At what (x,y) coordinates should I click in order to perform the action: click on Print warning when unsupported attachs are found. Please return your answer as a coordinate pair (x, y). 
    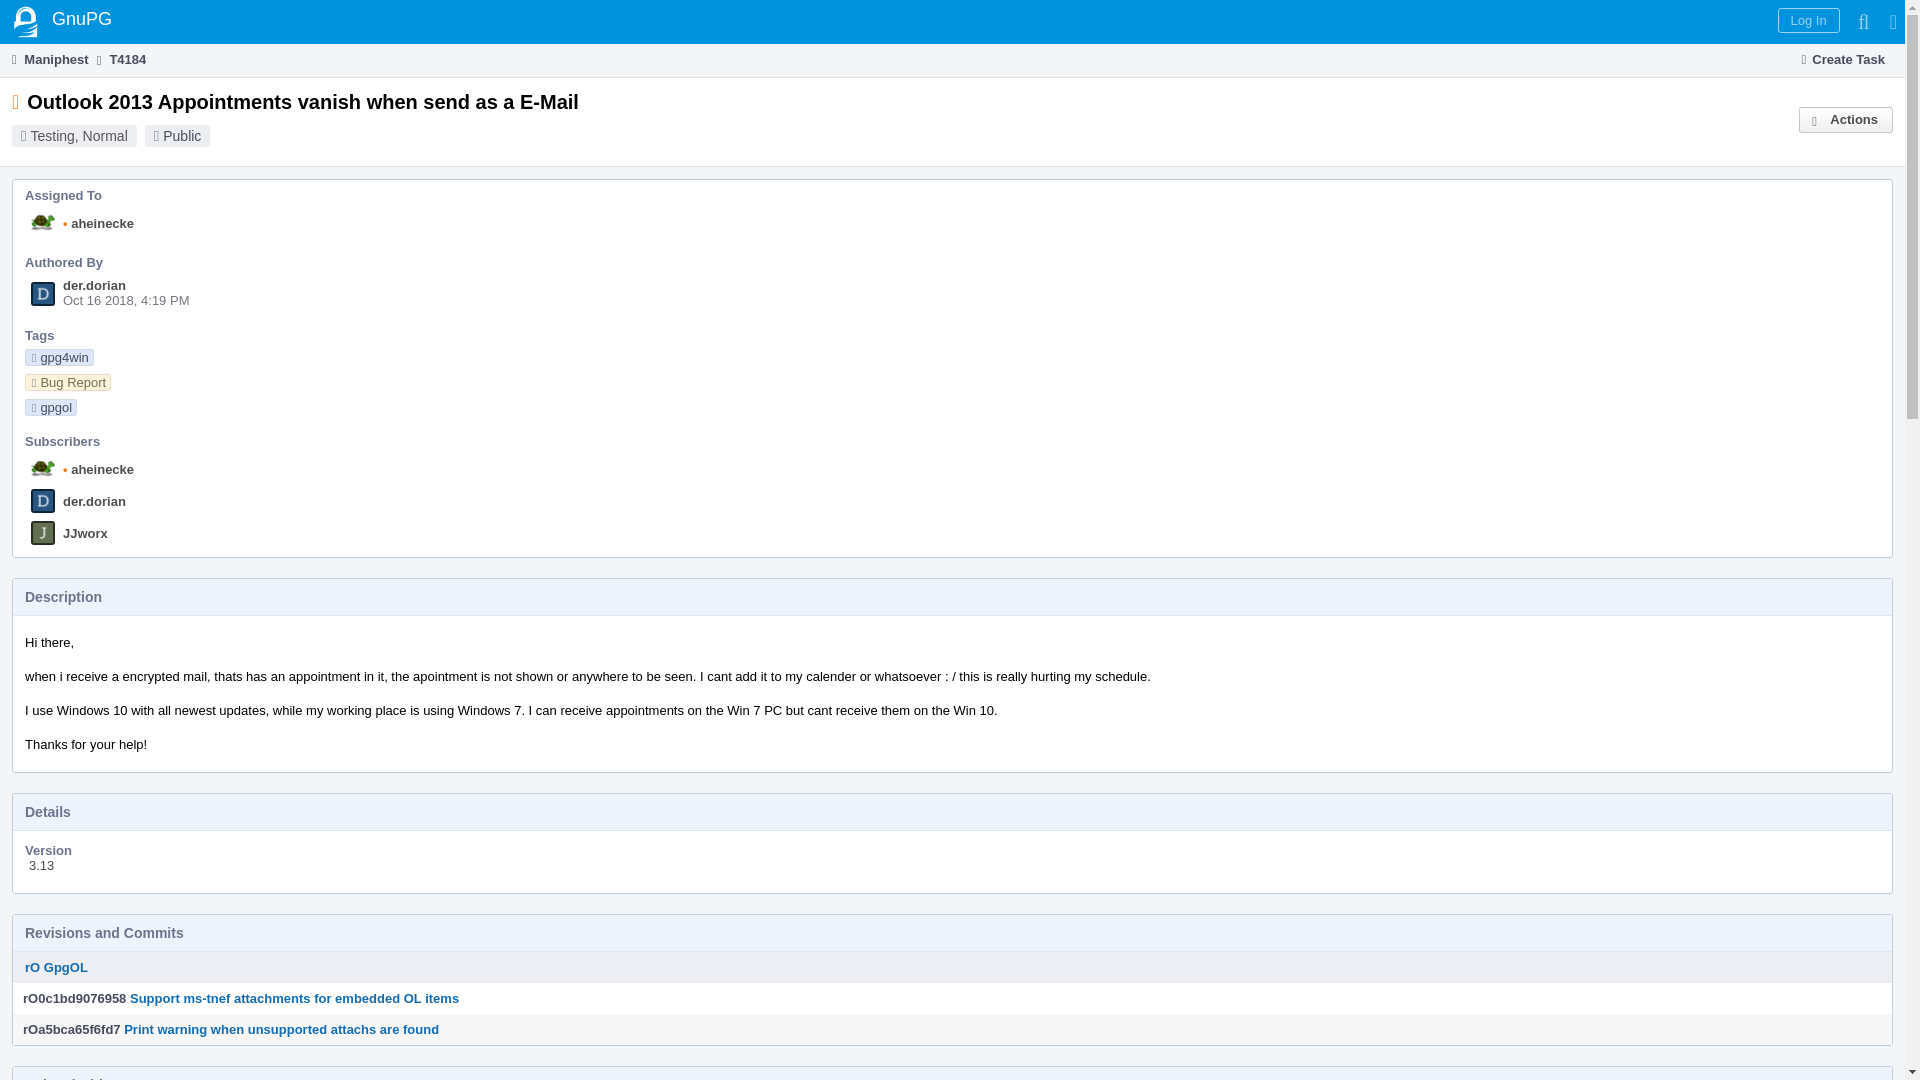
    Looking at the image, I should click on (282, 1028).